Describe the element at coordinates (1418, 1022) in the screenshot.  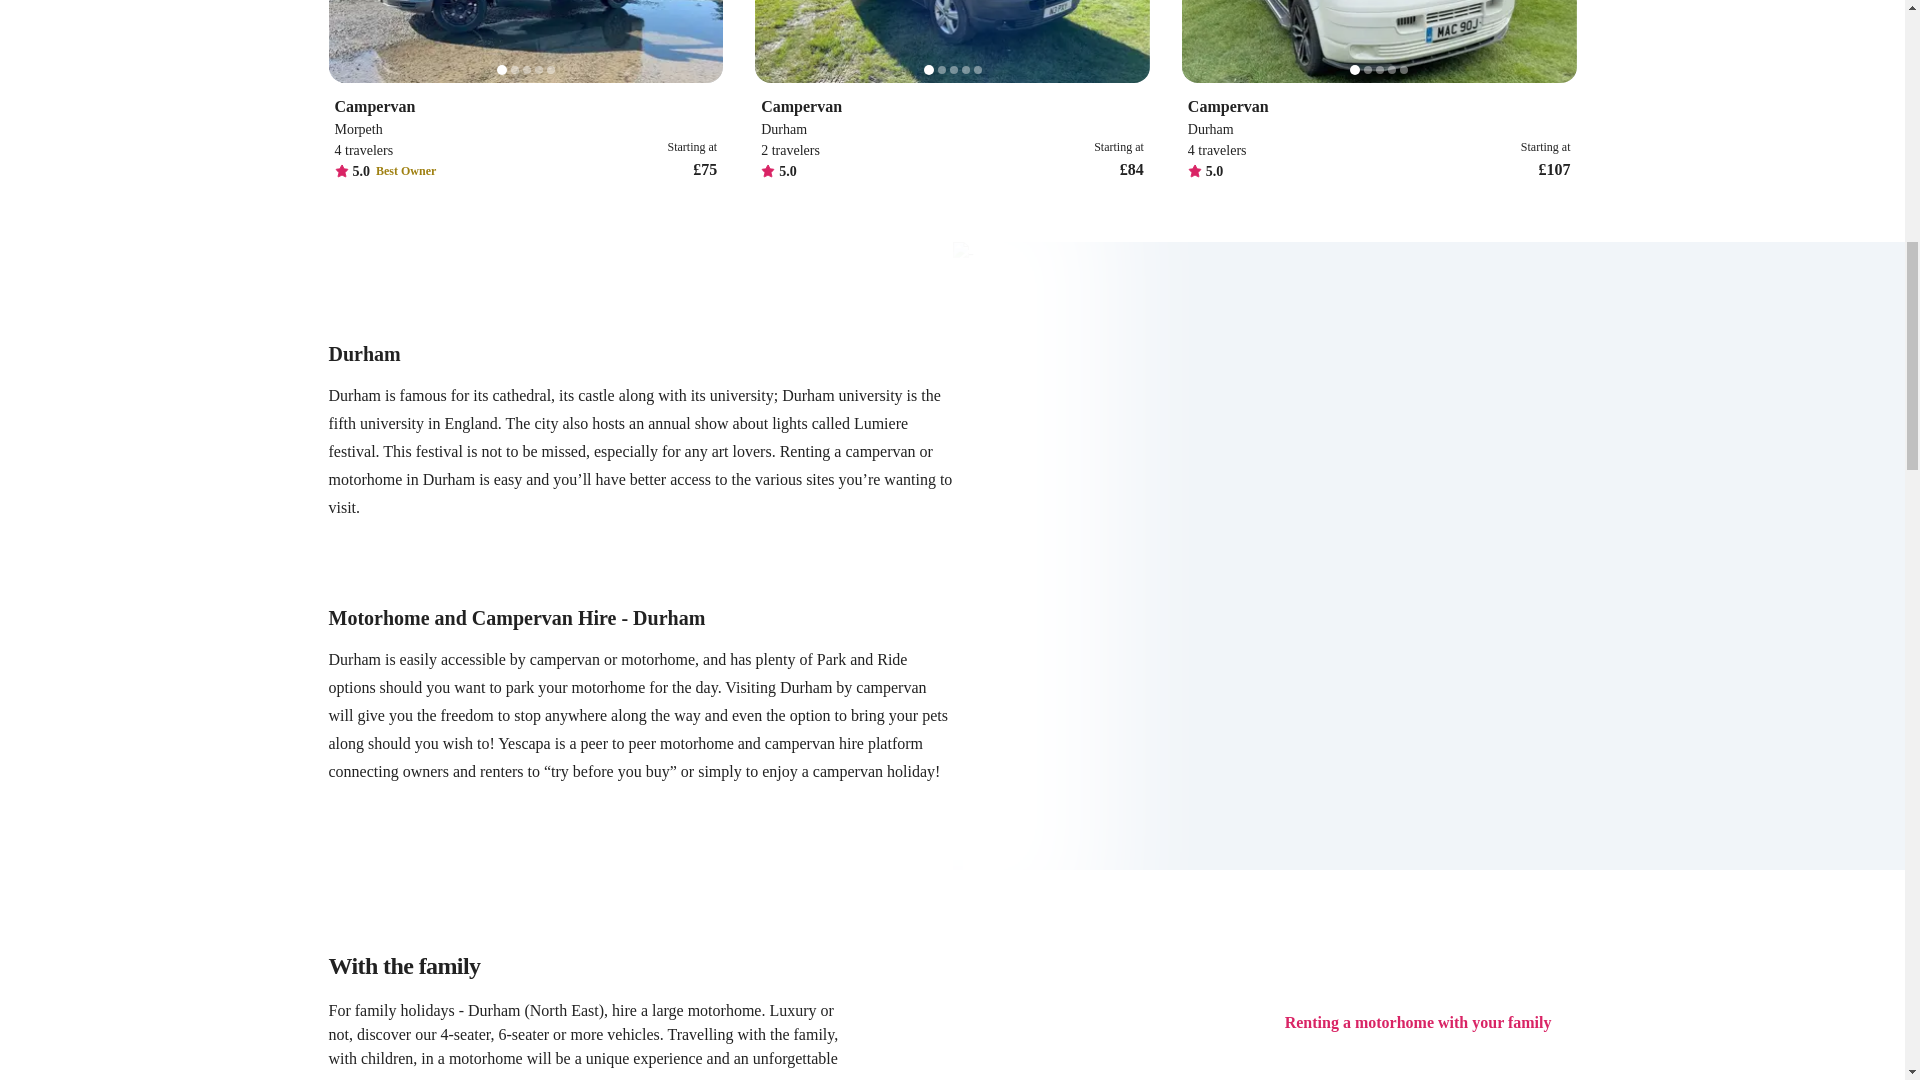
I see `Renting a motorhome with your family` at that location.